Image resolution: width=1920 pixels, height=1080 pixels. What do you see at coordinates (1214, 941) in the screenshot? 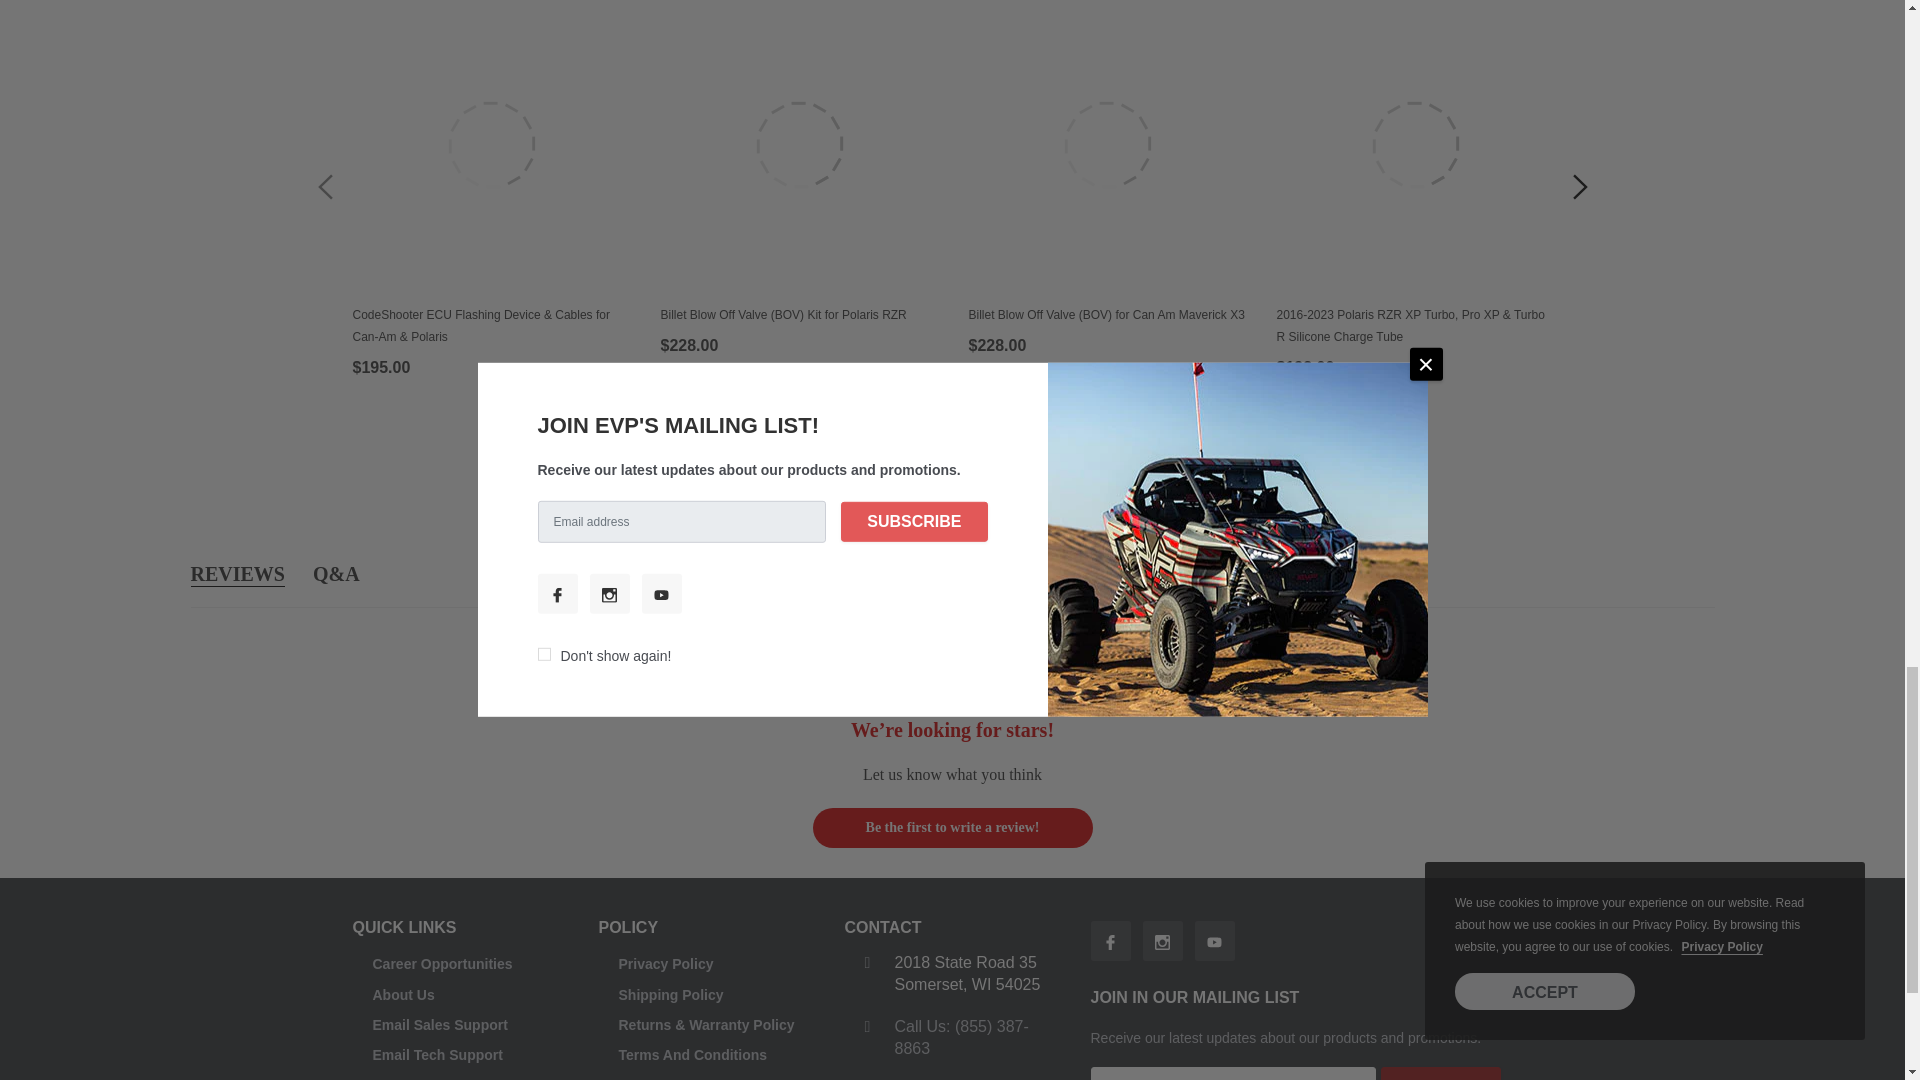
I see `YouTube` at bounding box center [1214, 941].